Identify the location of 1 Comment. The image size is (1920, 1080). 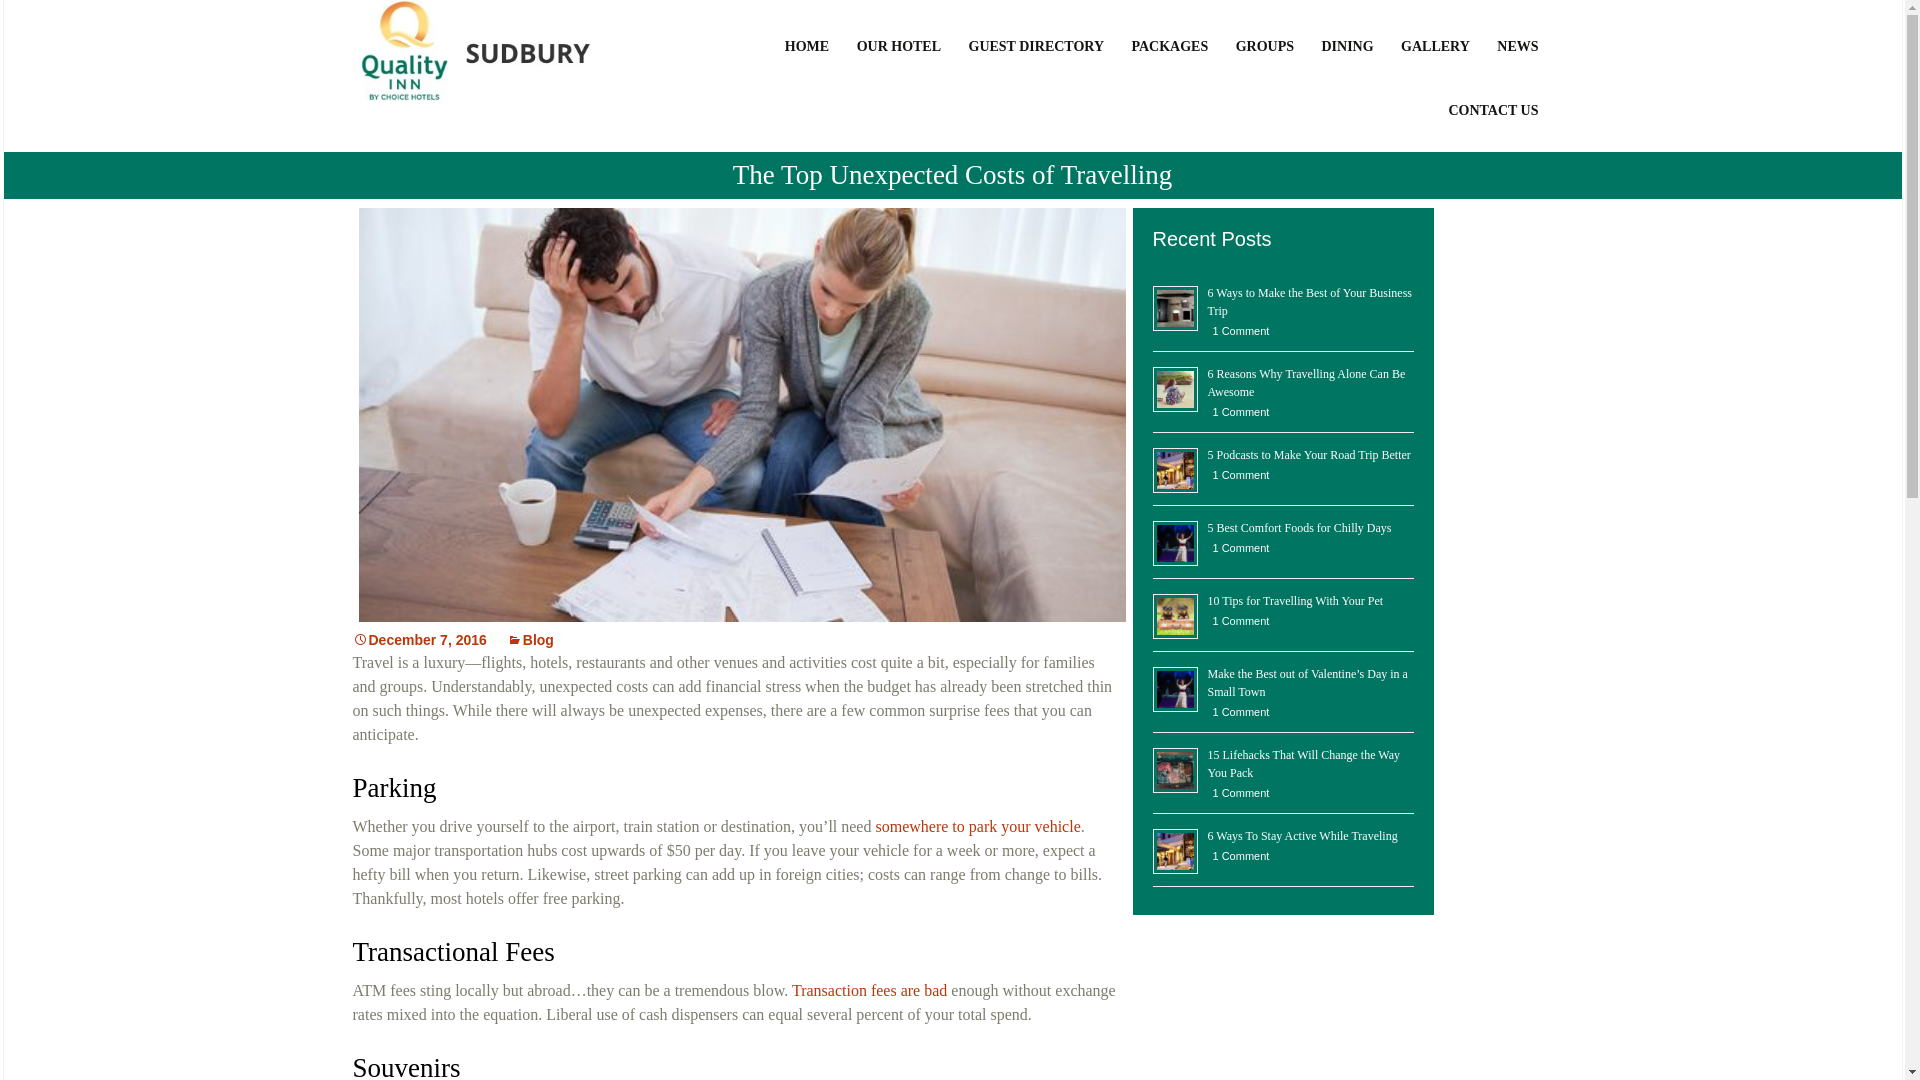
(1238, 620).